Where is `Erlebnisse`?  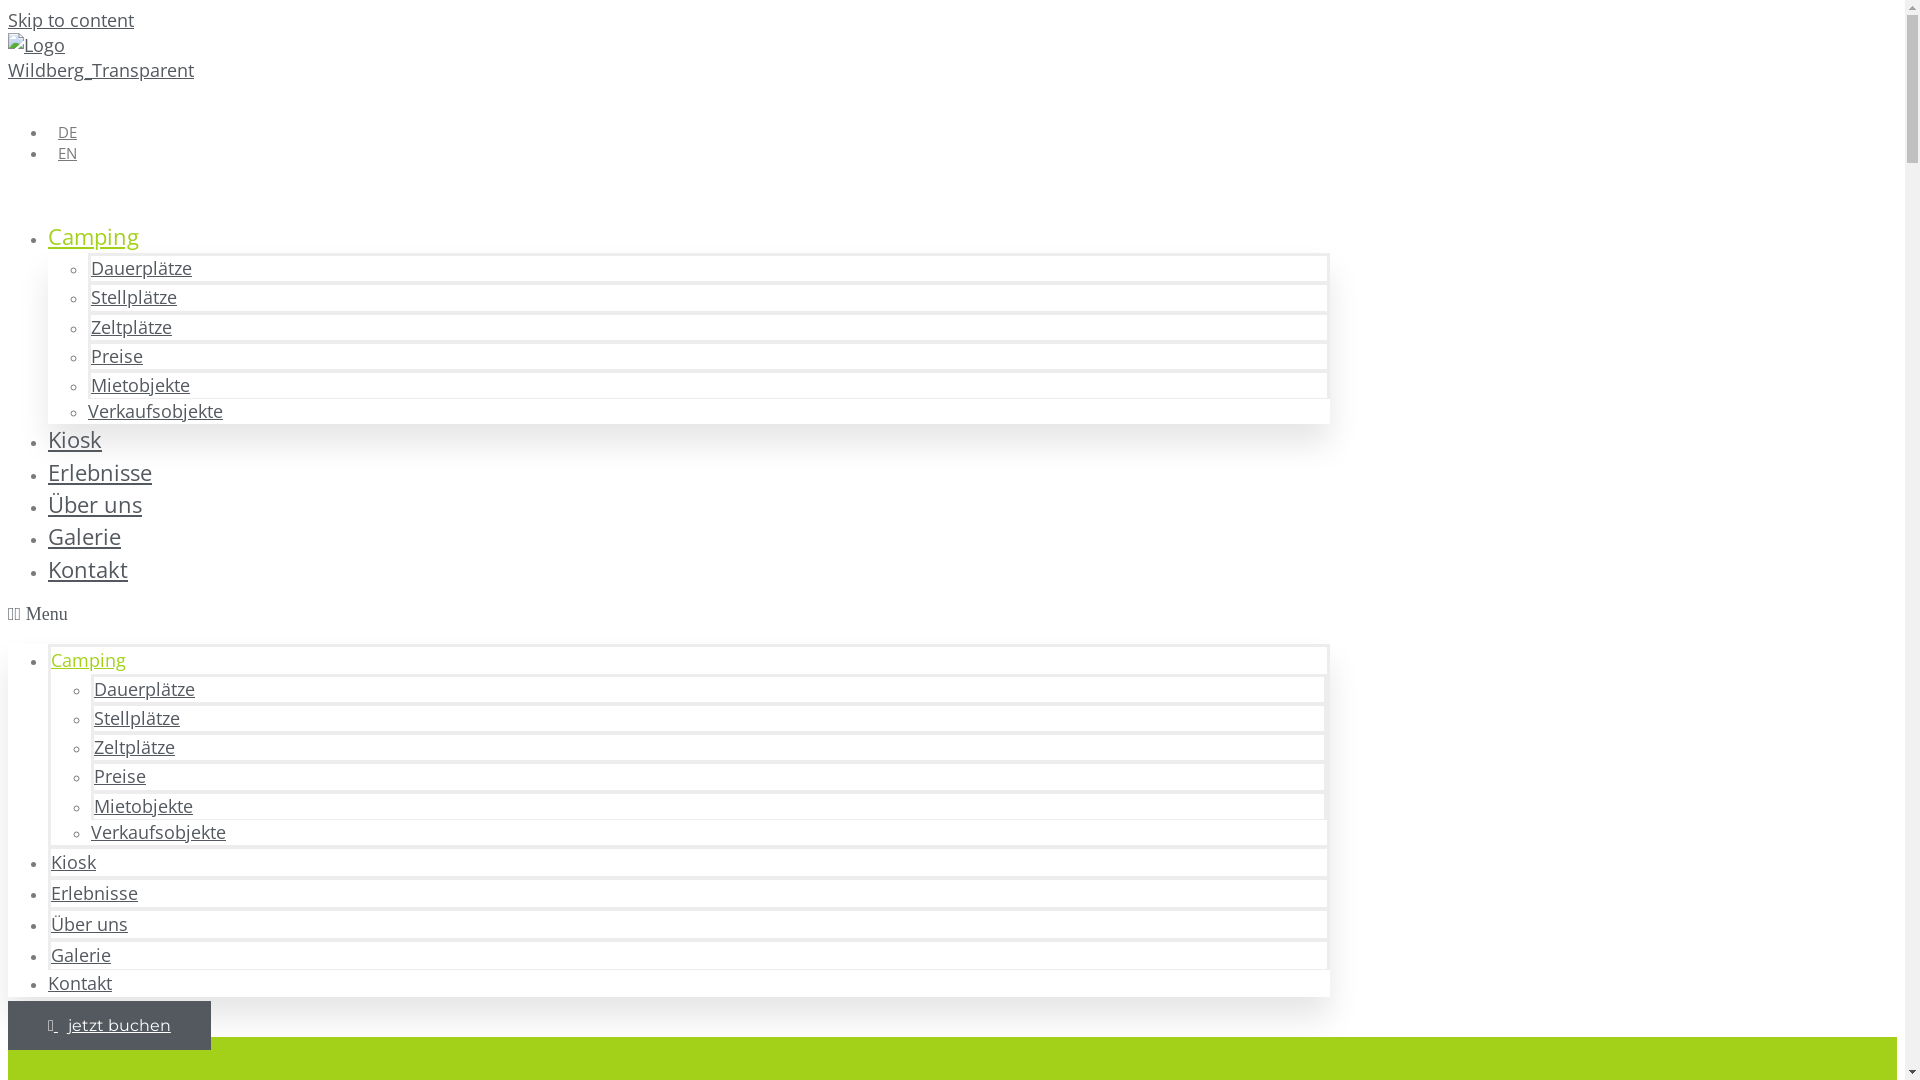
Erlebnisse is located at coordinates (94, 892).